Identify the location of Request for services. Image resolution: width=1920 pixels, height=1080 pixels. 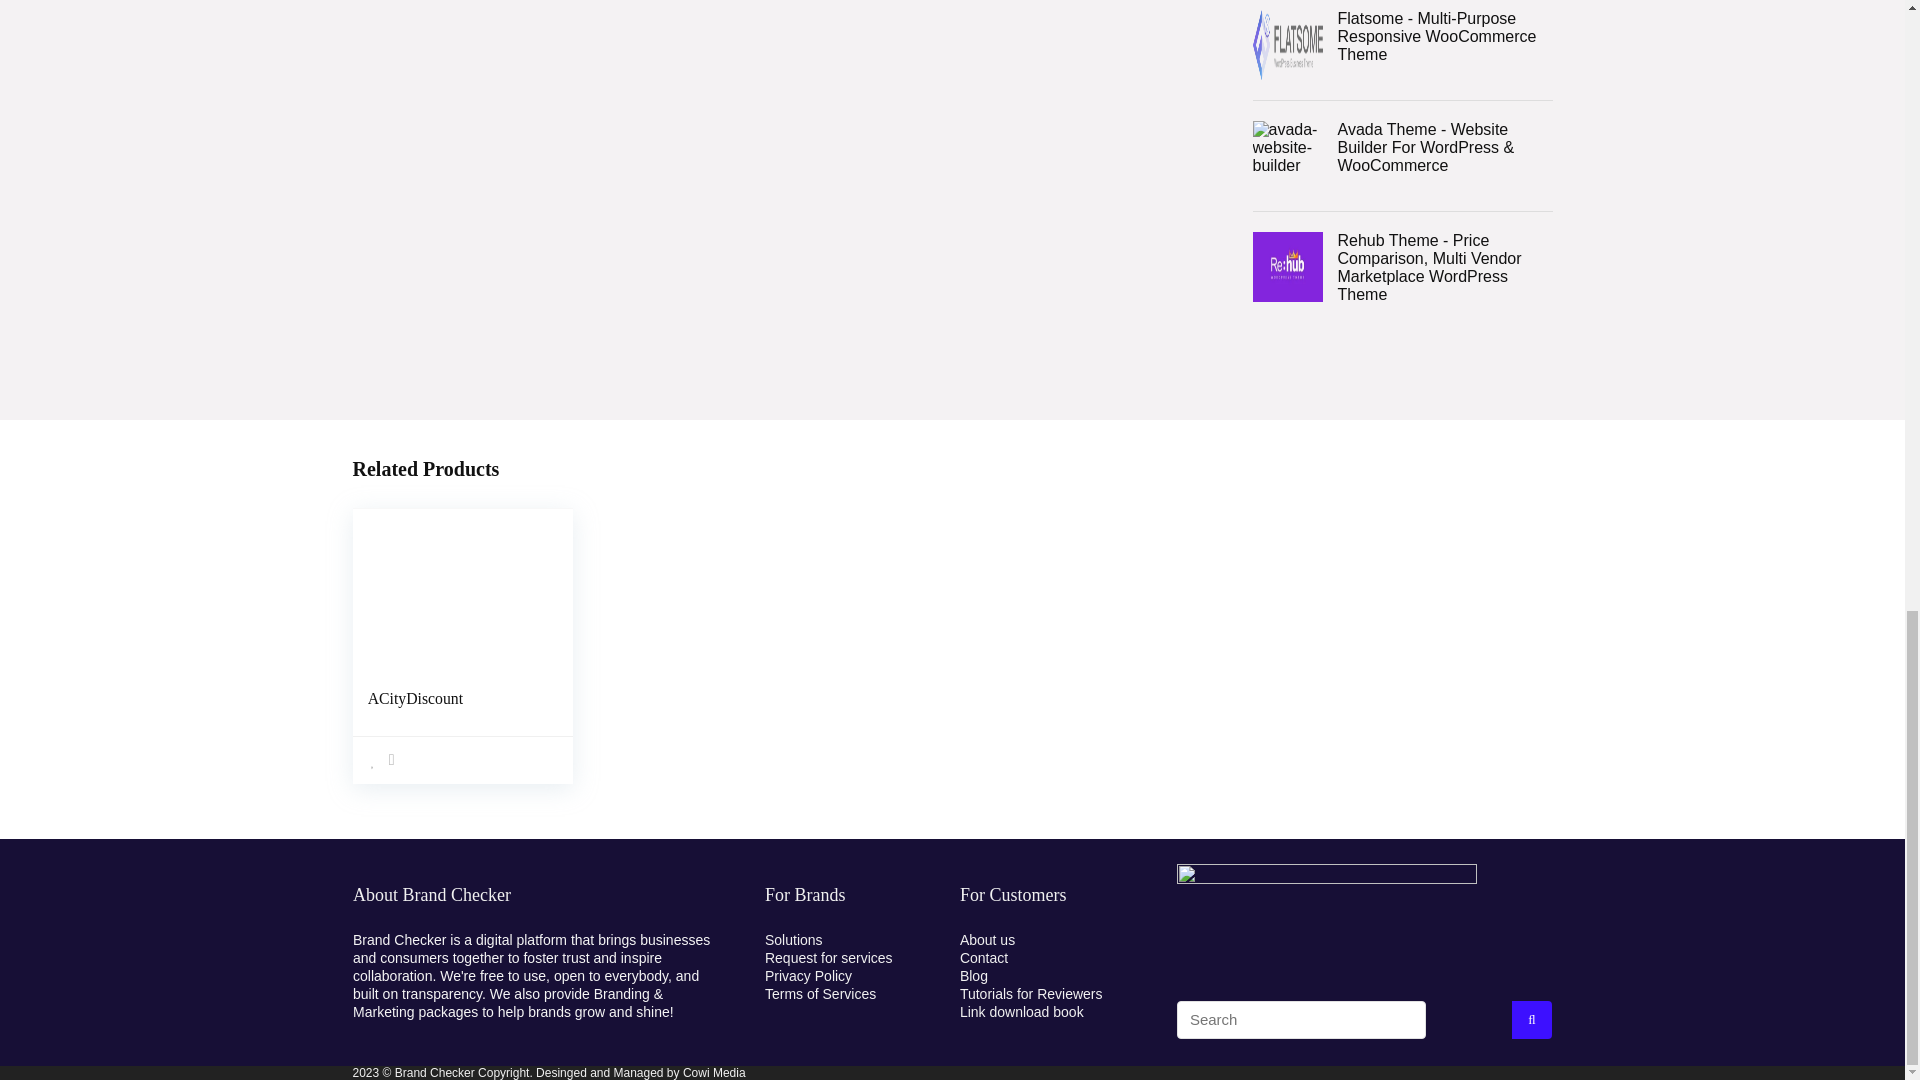
(828, 958).